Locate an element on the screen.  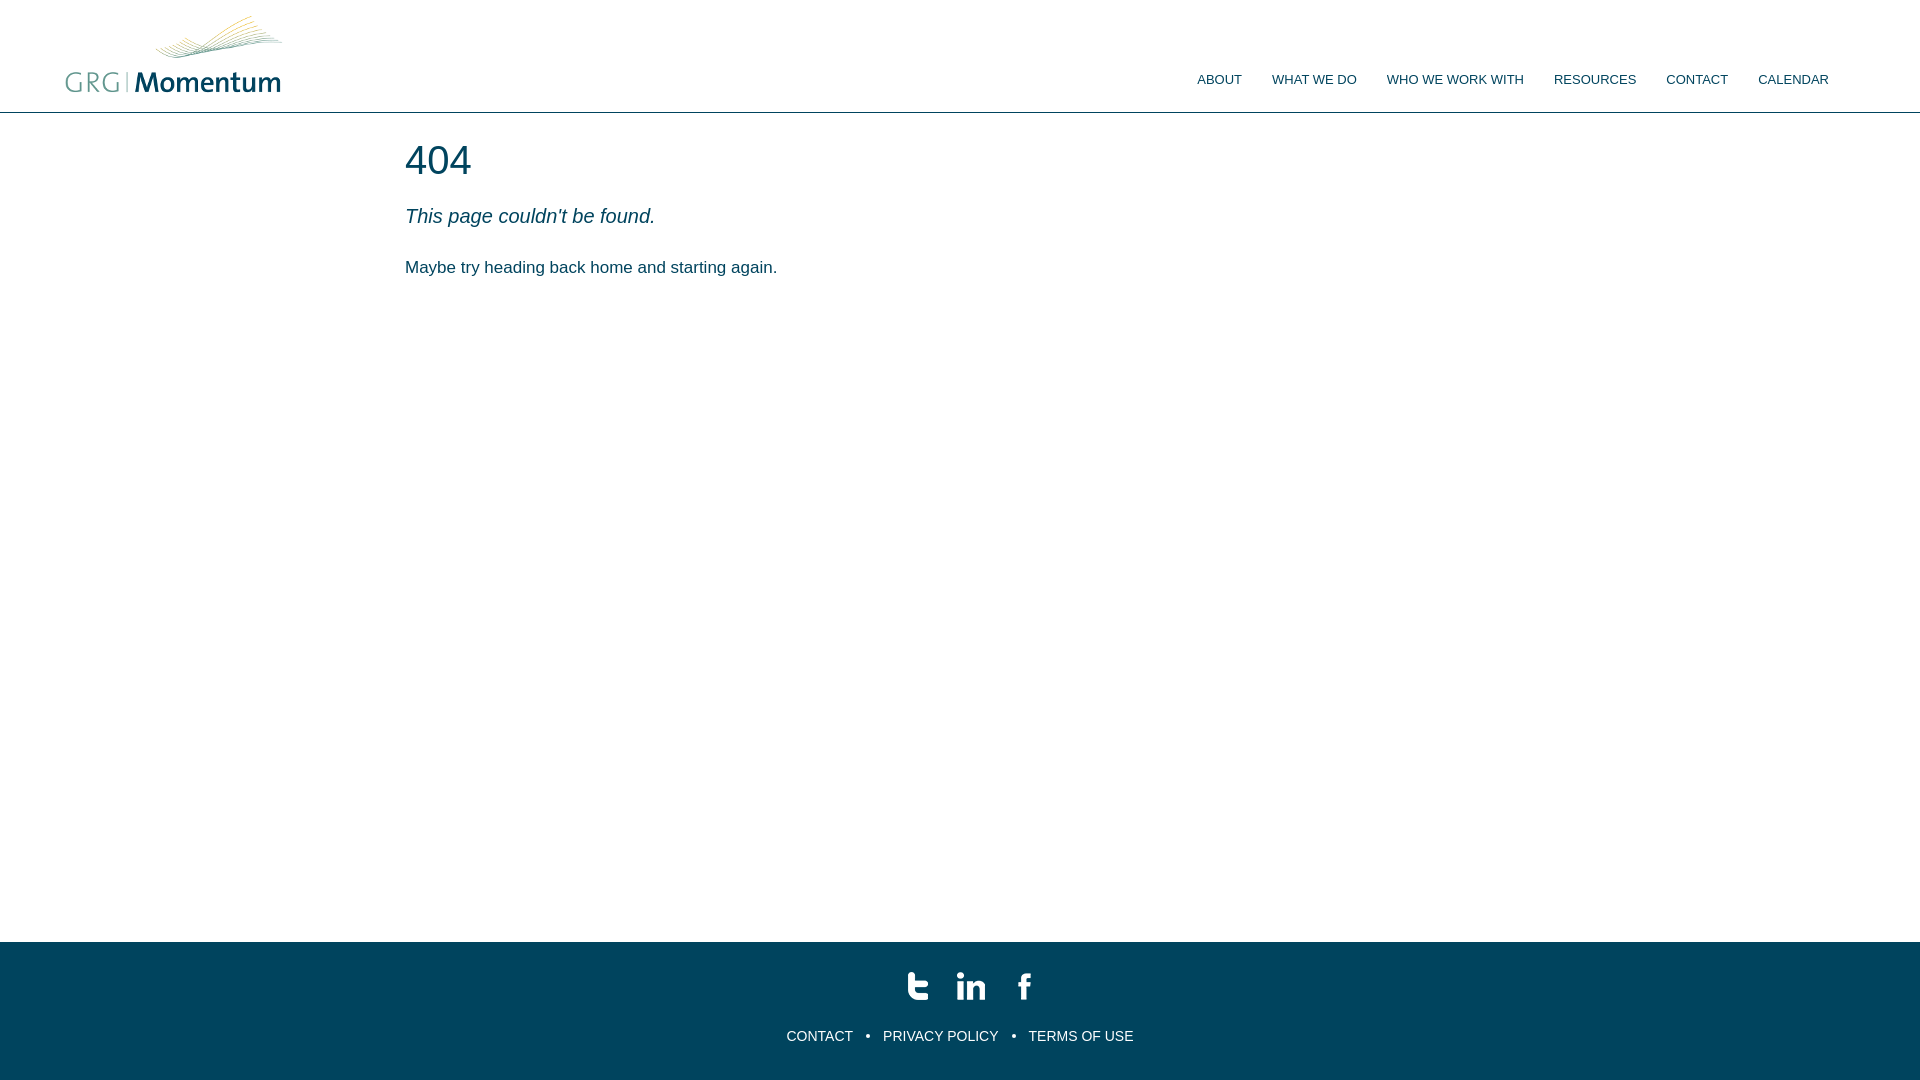
home is located at coordinates (612, 268).